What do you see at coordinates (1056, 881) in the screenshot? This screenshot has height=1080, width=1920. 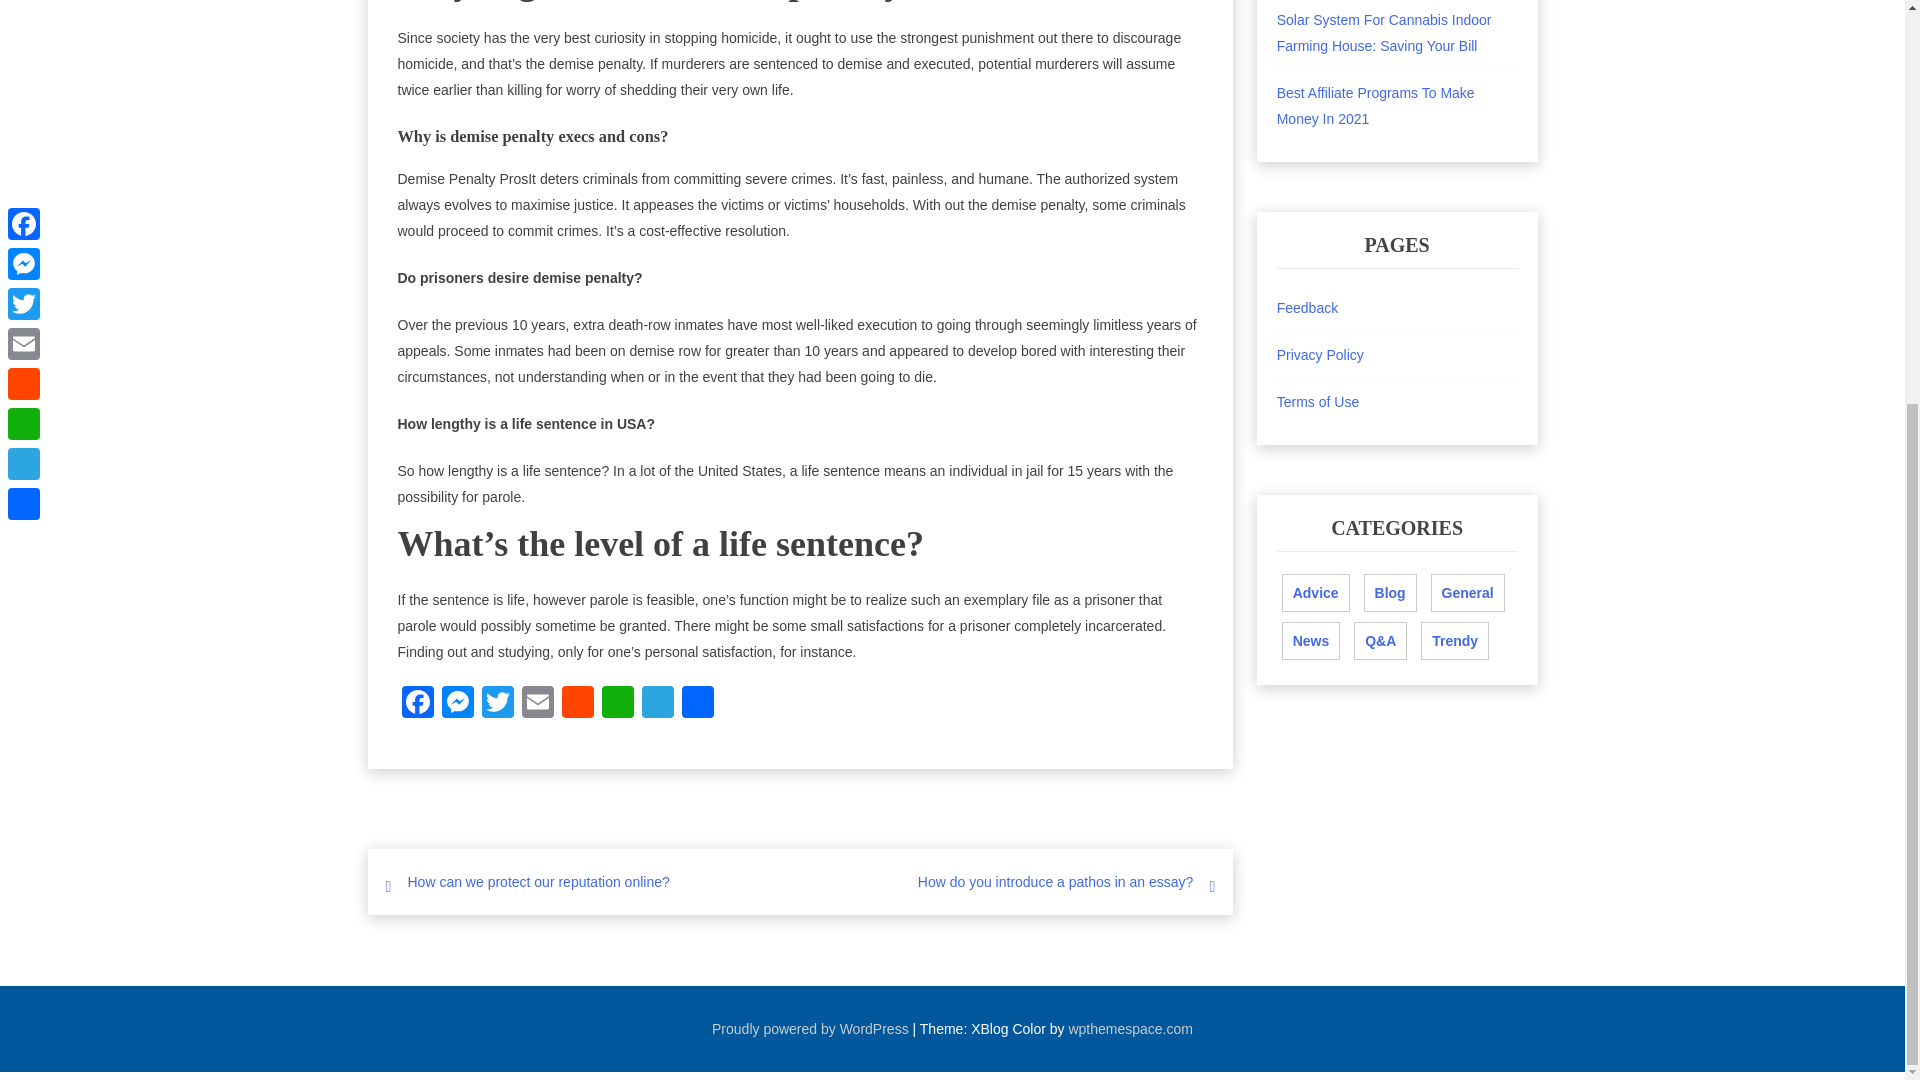 I see `How do you introduce a pathos in an essay?` at bounding box center [1056, 881].